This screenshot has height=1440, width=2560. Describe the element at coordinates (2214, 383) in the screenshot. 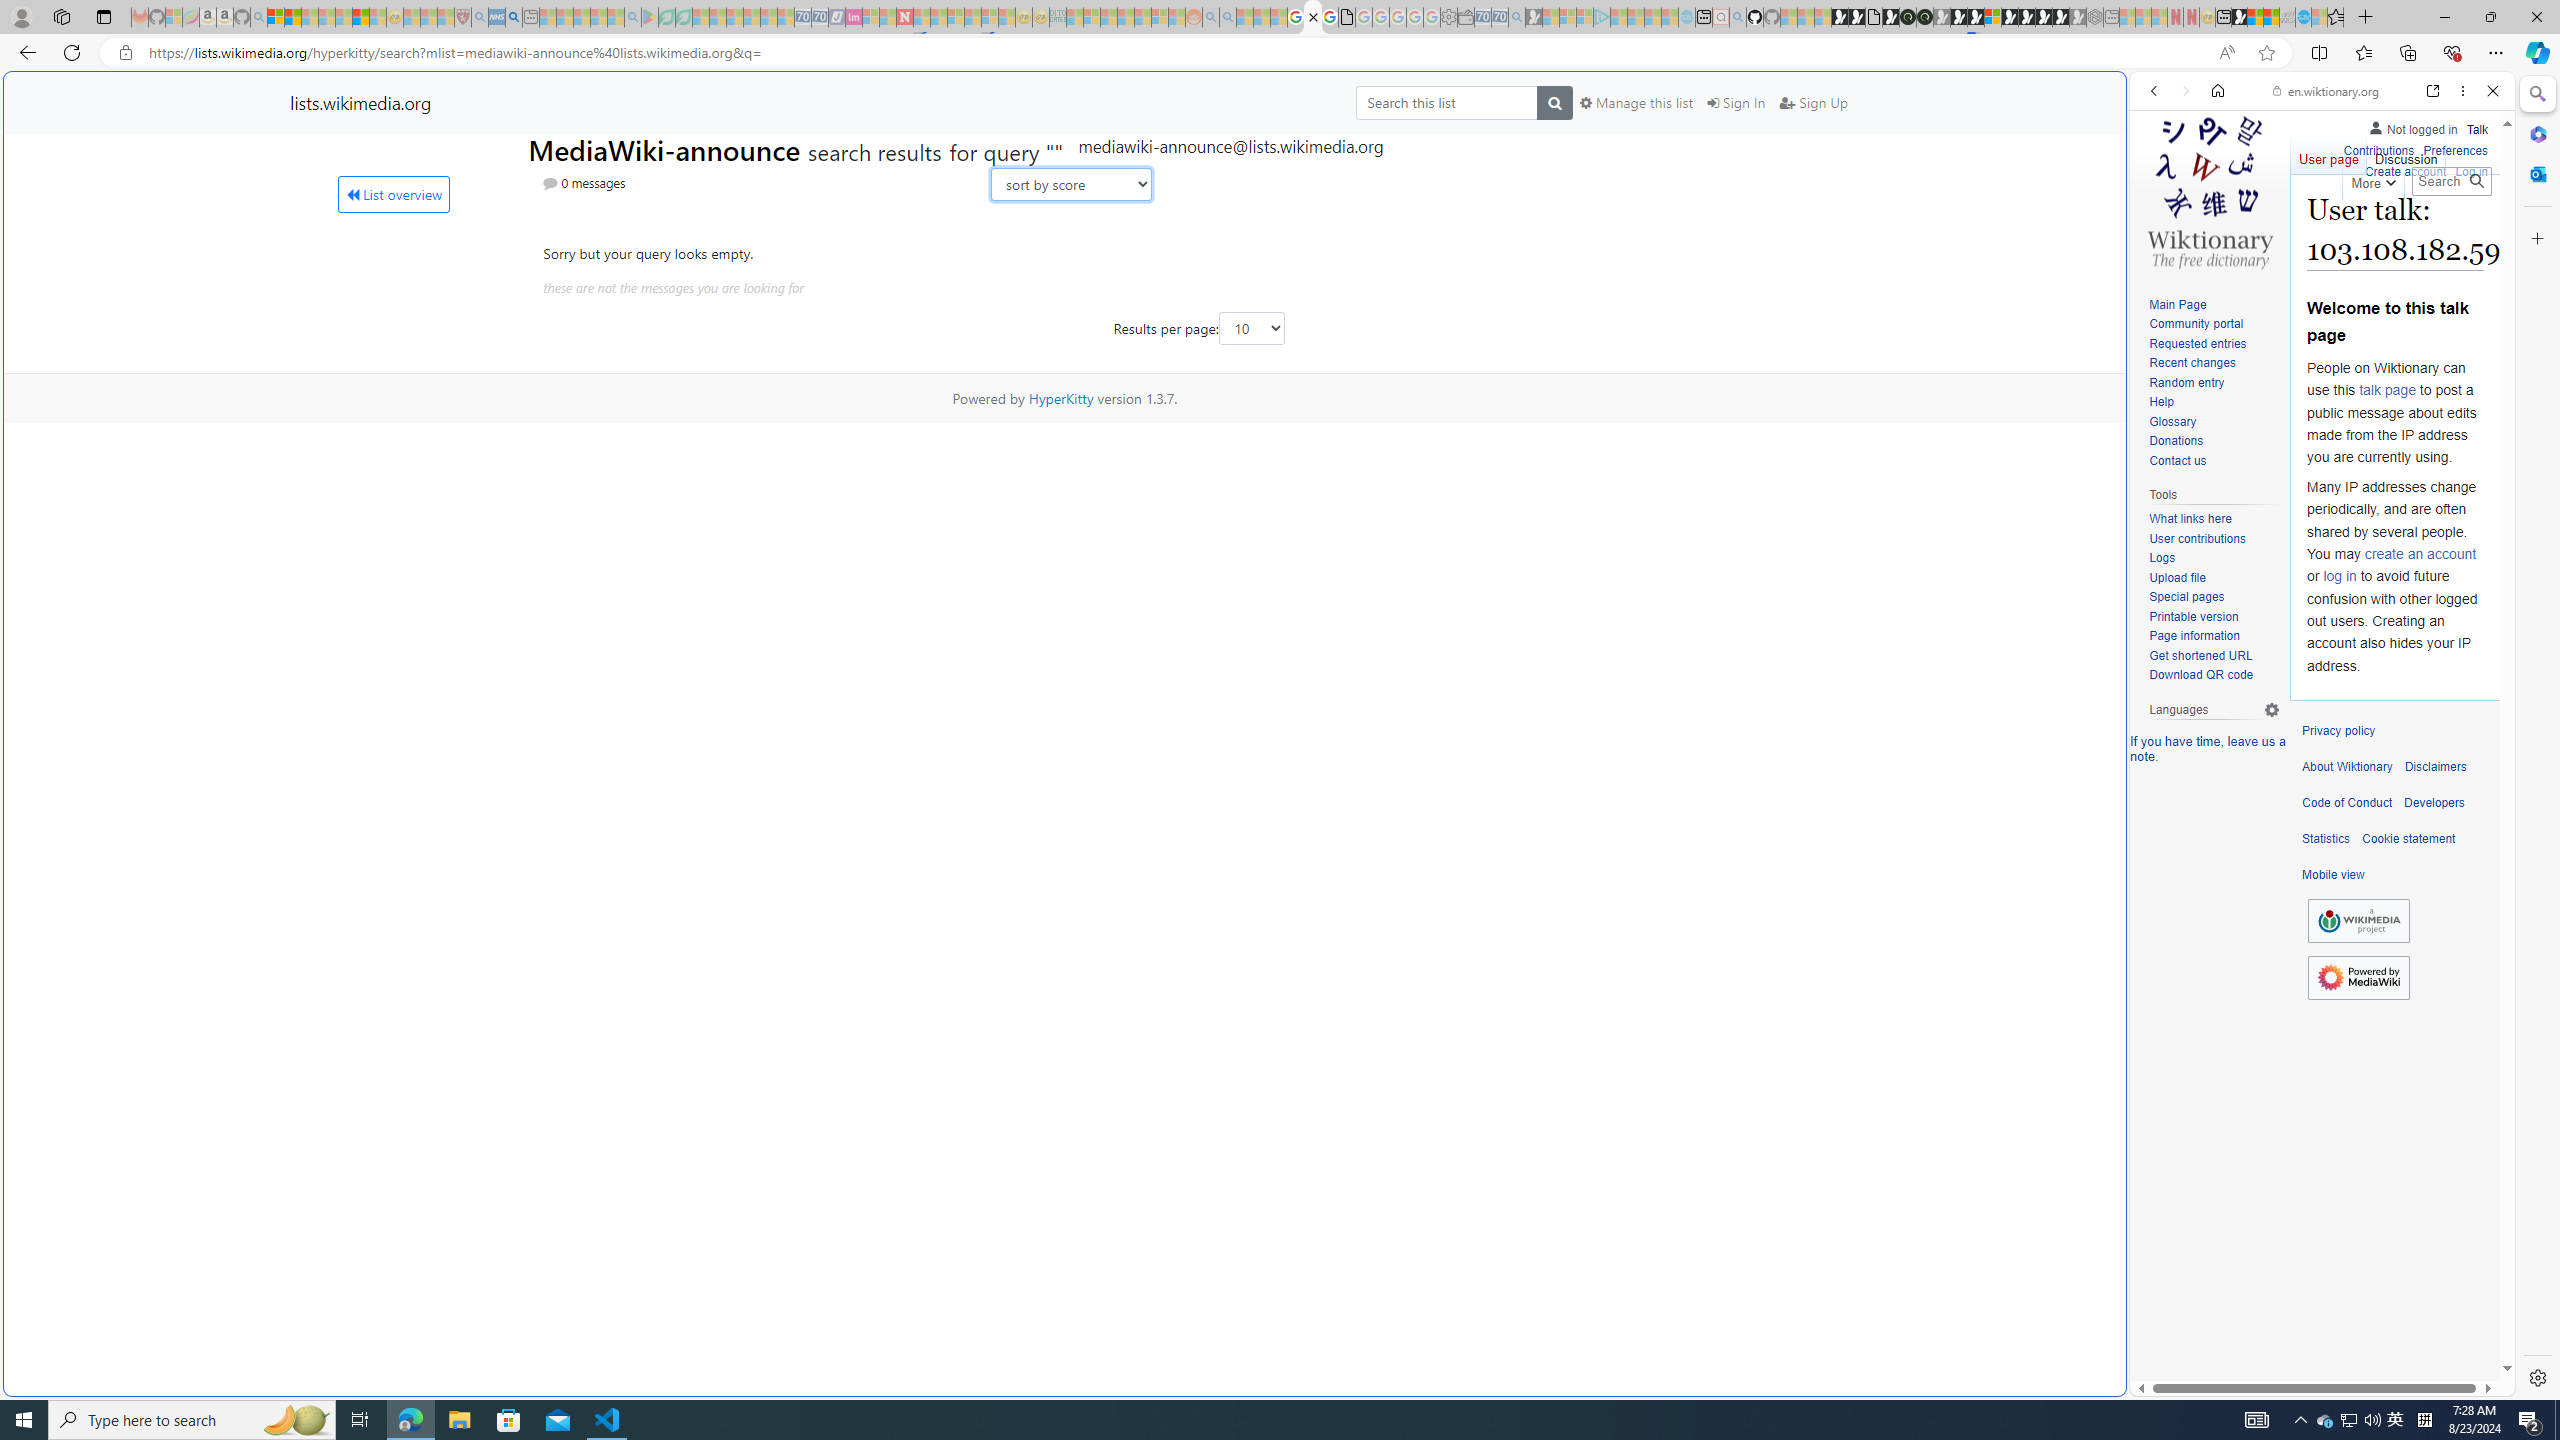

I see `Random entry` at that location.